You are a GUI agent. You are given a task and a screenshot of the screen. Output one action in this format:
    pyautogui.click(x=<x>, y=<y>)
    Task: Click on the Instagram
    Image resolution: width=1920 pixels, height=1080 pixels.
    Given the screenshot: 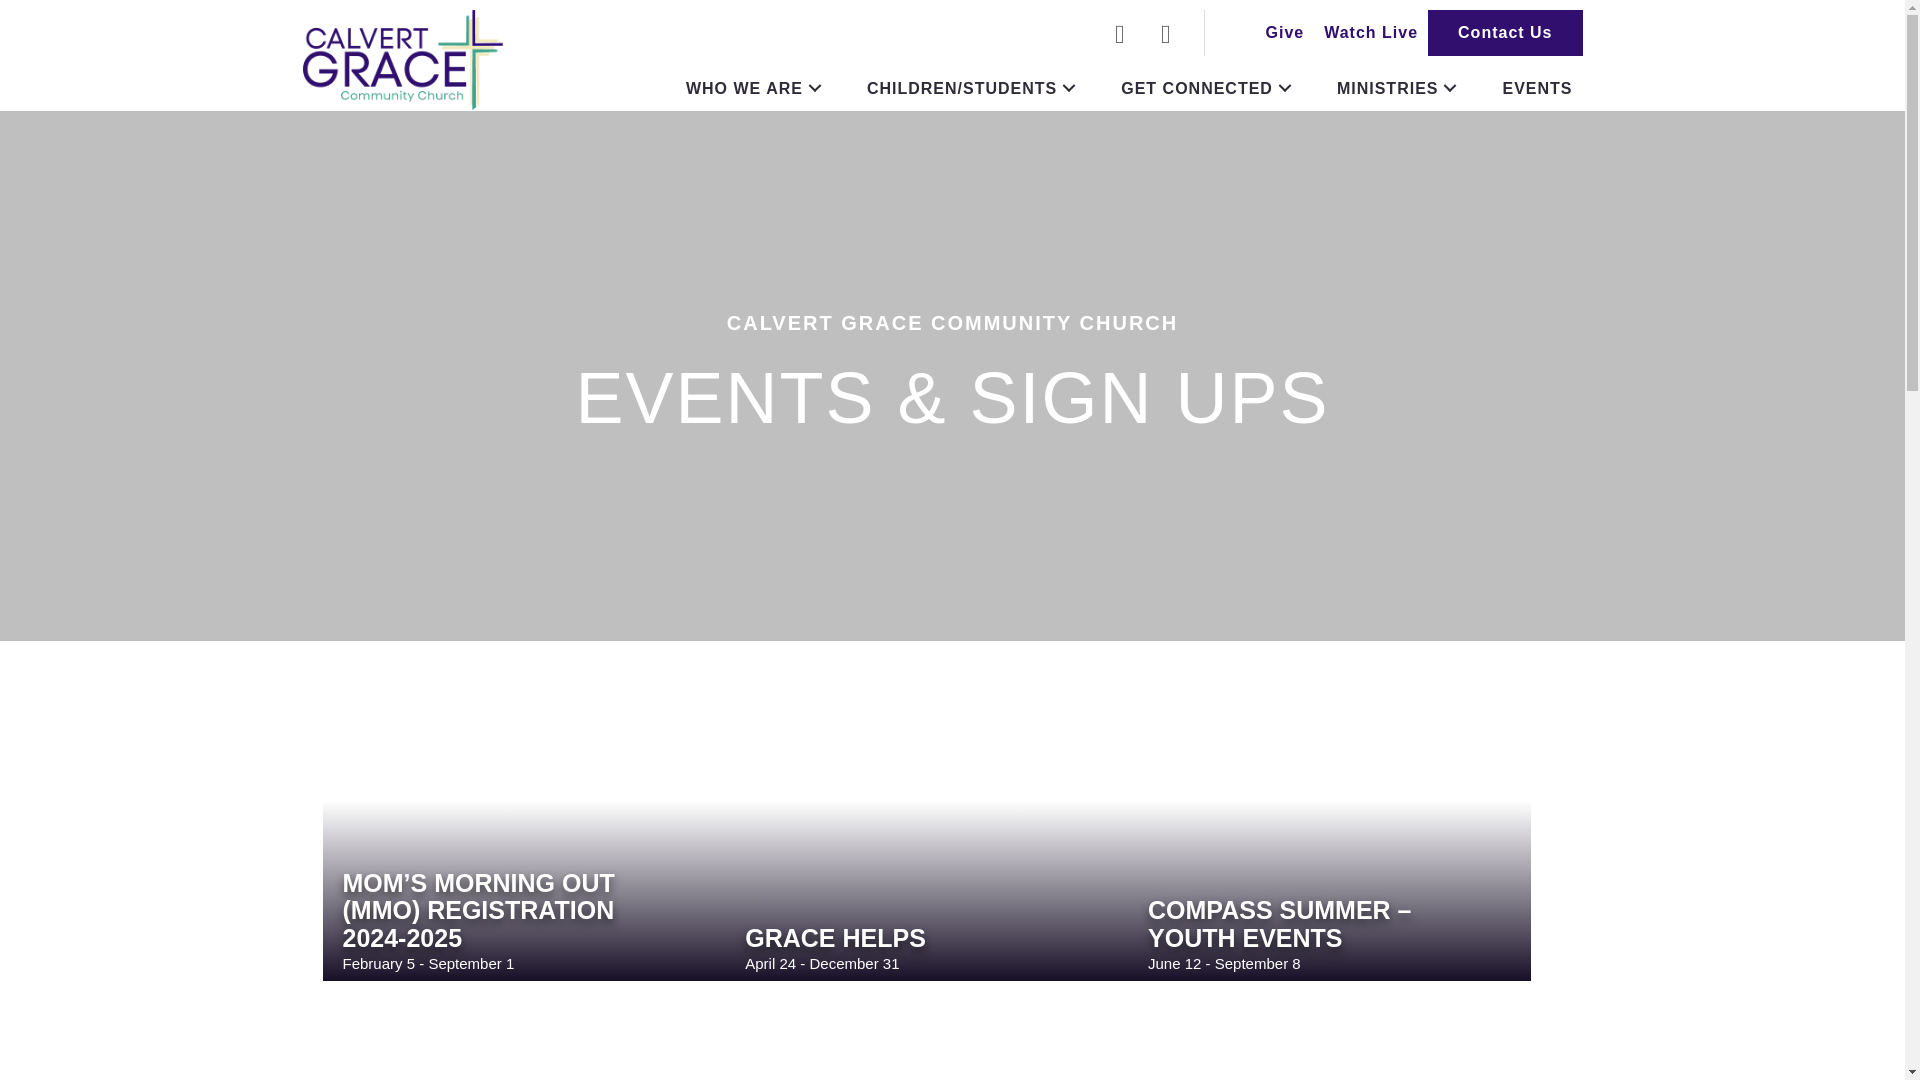 What is the action you would take?
    pyautogui.click(x=1166, y=34)
    